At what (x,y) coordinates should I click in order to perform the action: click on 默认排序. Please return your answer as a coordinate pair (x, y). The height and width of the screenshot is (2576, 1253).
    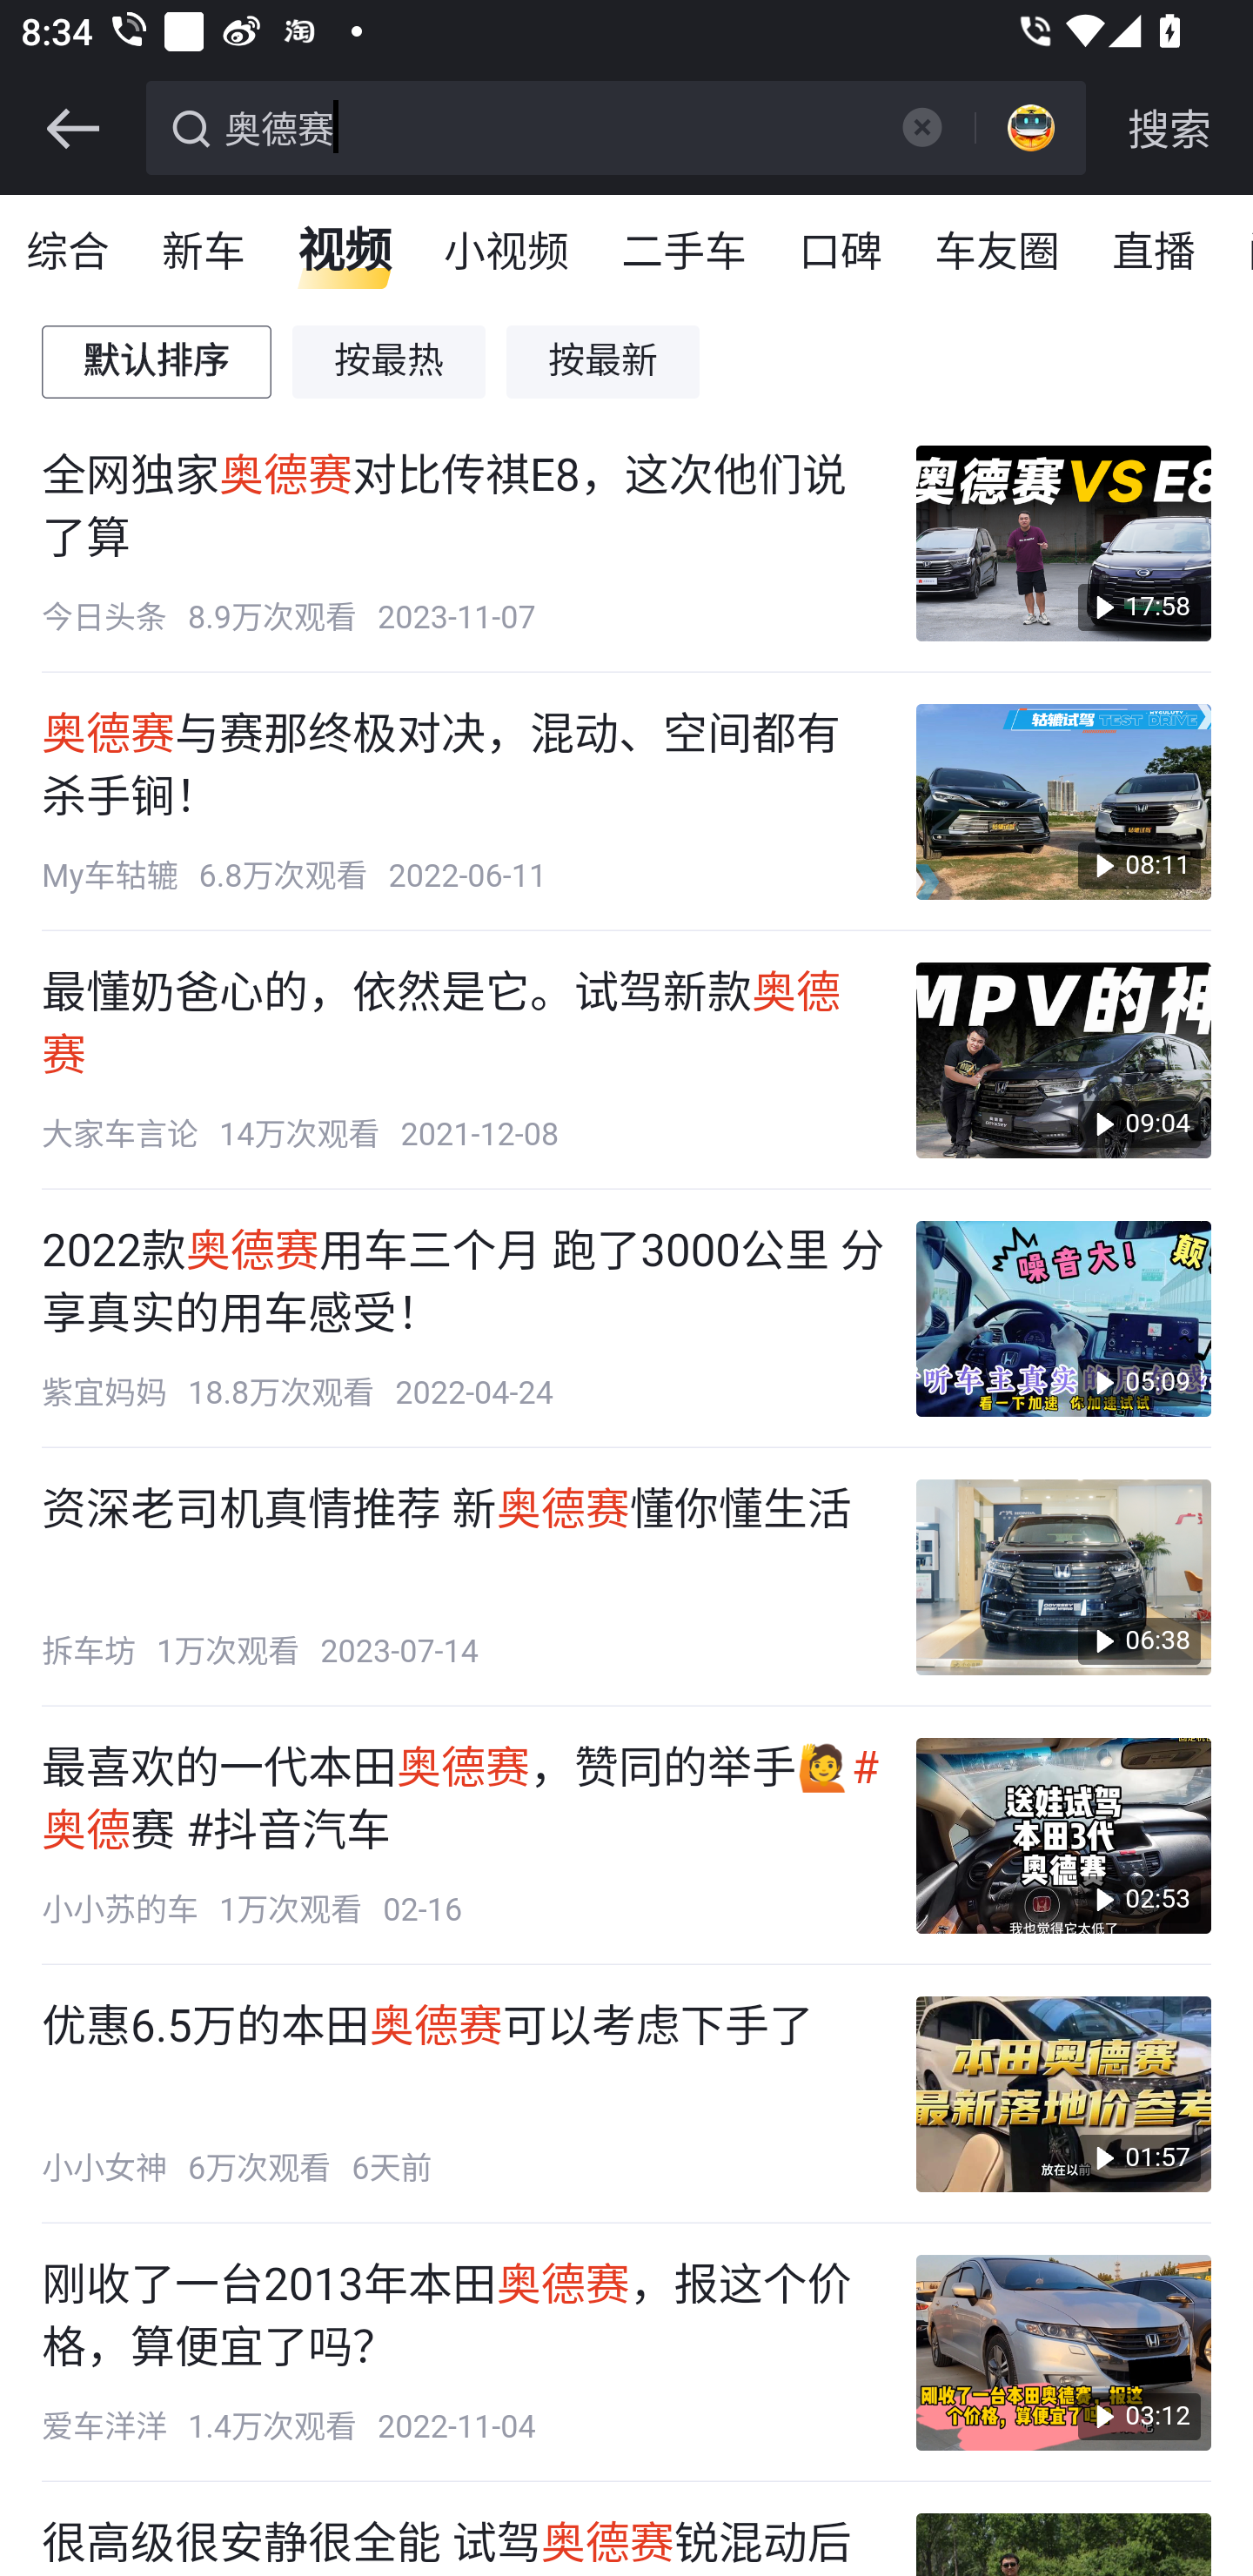
    Looking at the image, I should click on (157, 361).